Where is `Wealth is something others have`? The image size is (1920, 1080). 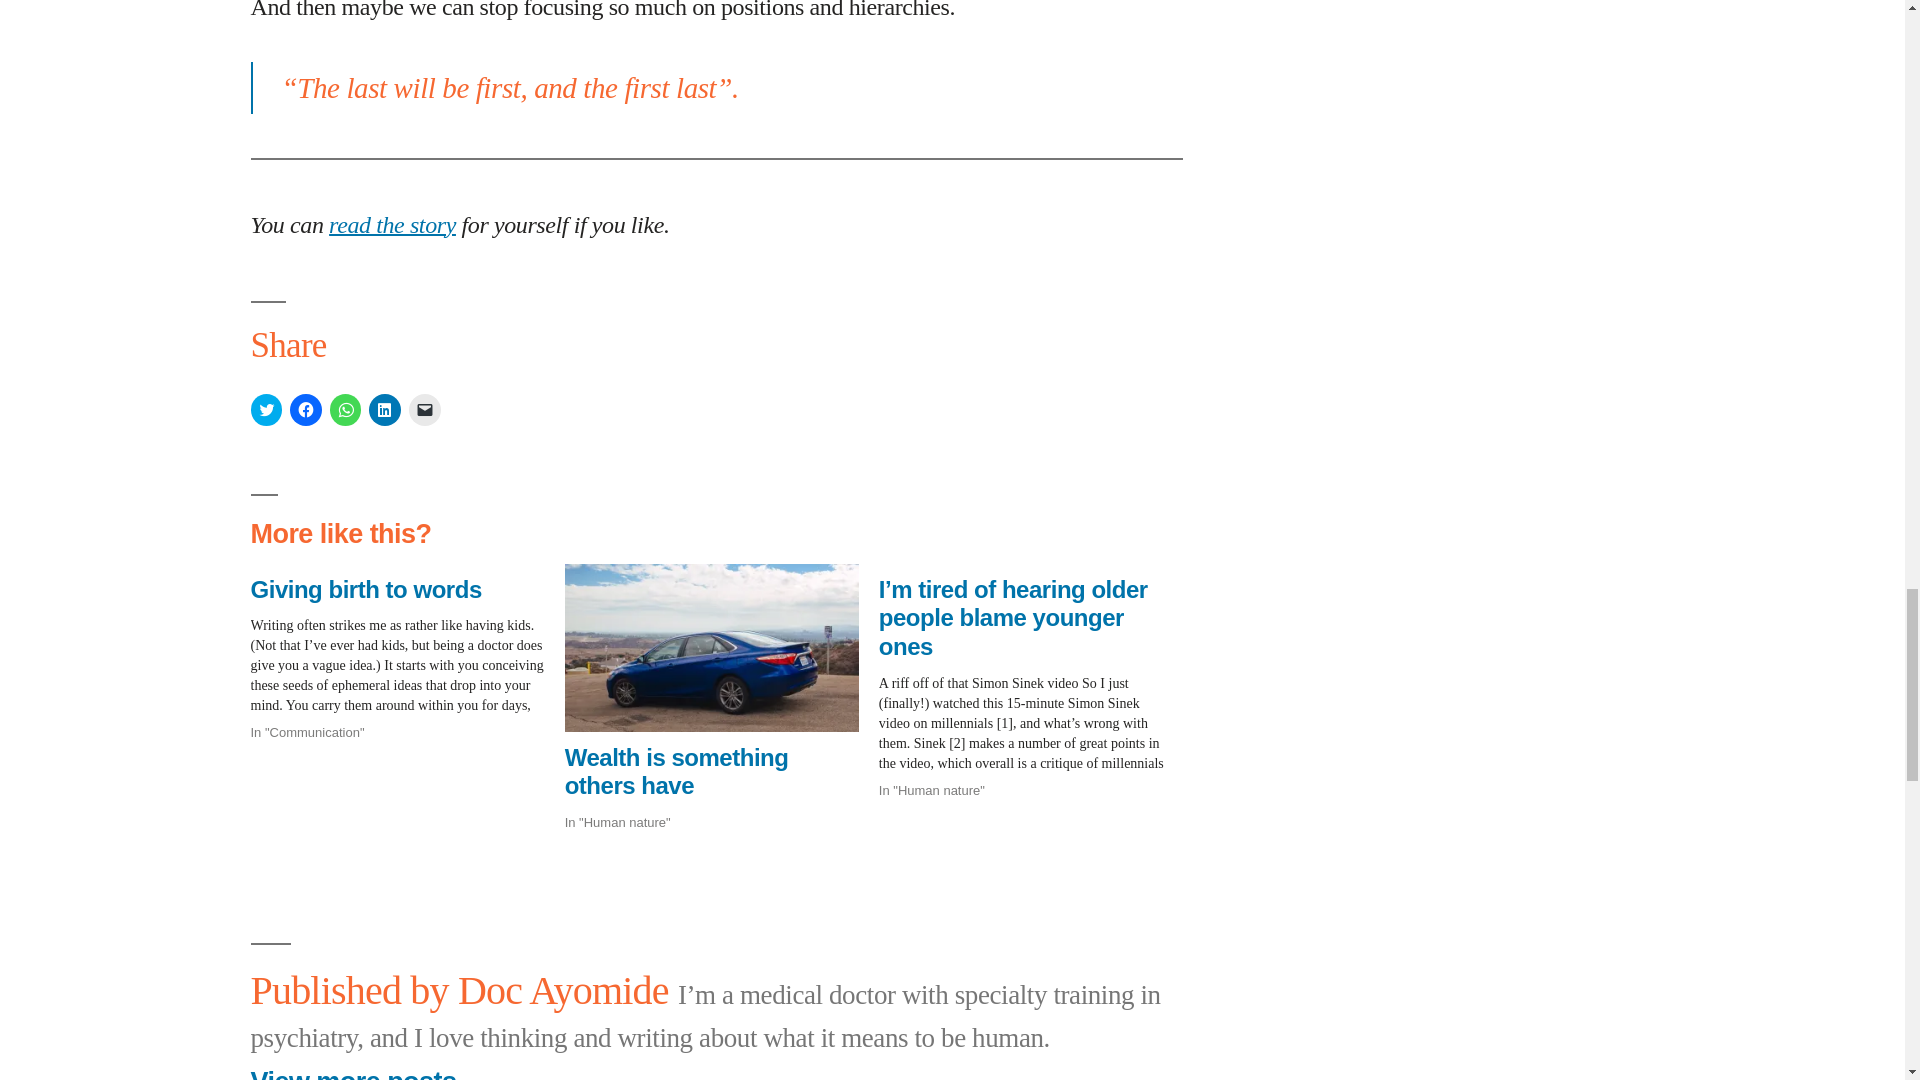
Wealth is something others have is located at coordinates (676, 772).